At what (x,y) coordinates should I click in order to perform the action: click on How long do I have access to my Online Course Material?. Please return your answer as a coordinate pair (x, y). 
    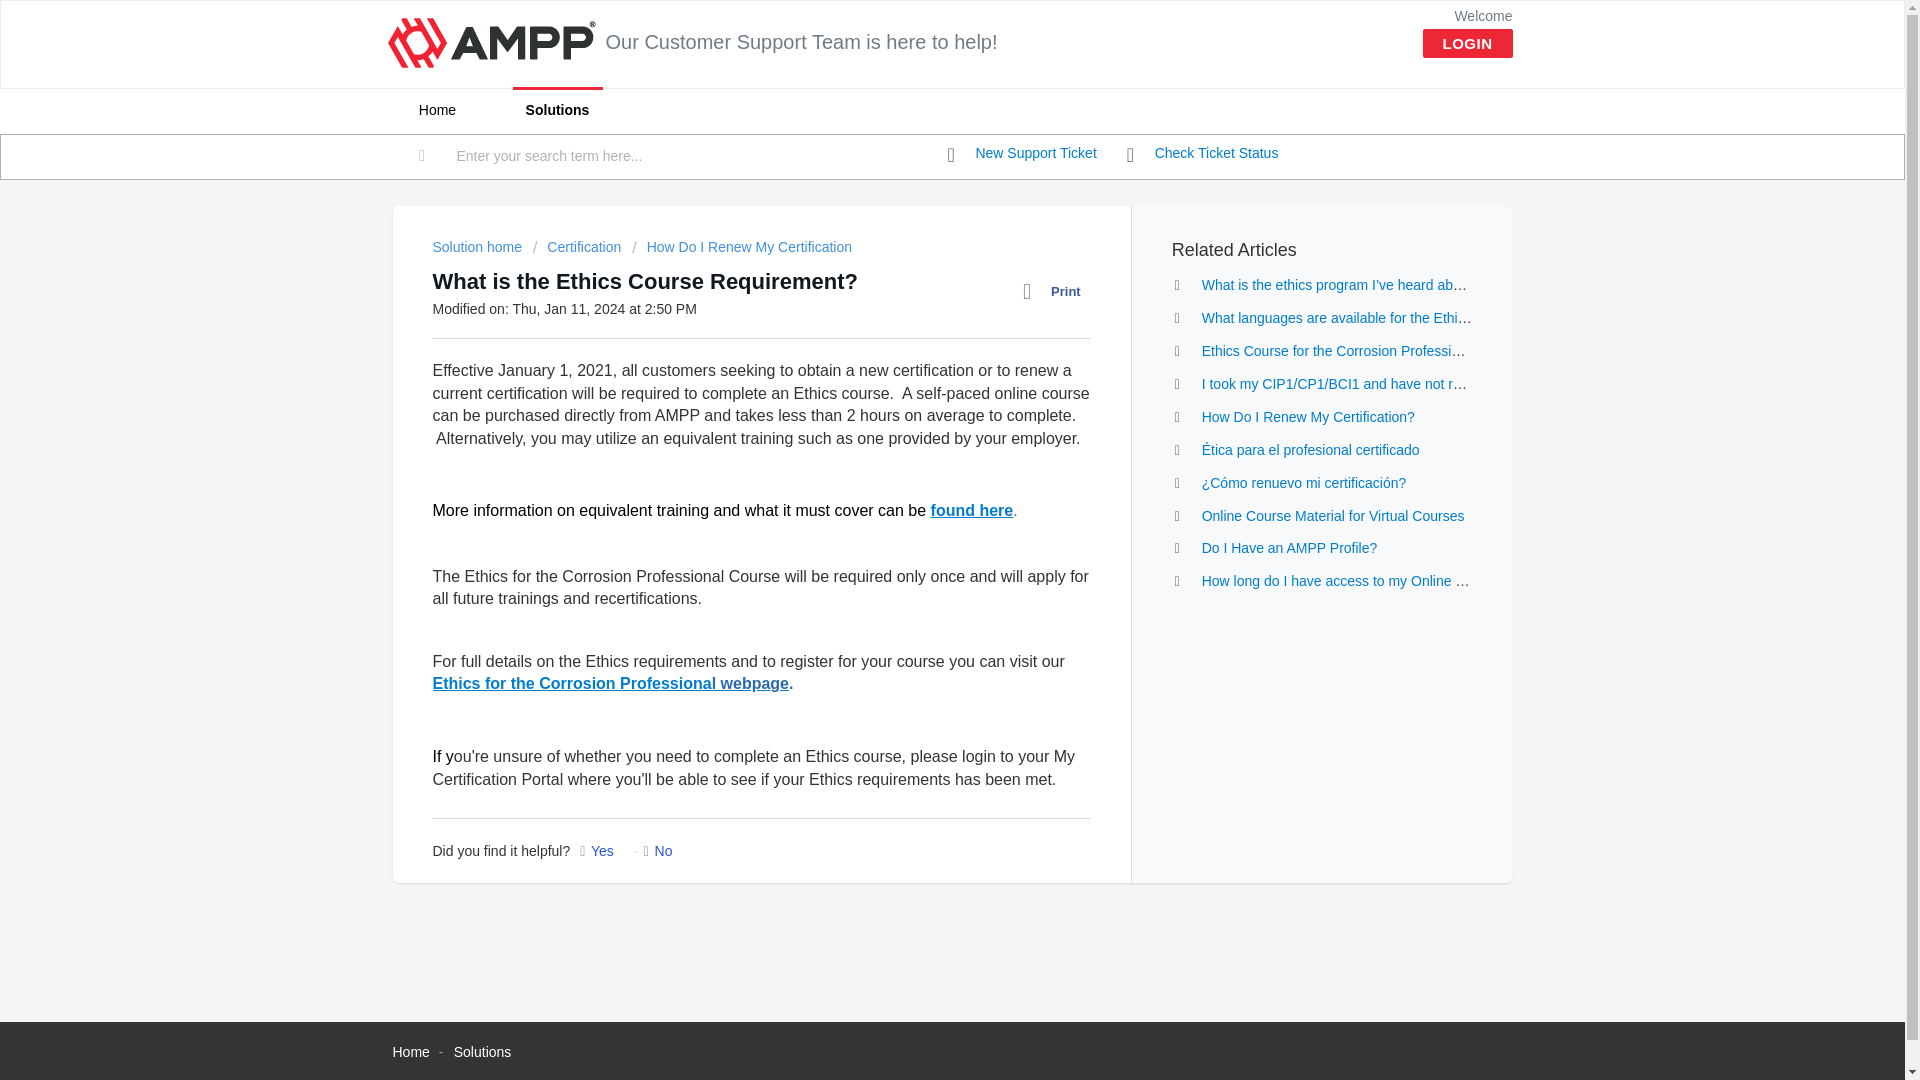
    Looking at the image, I should click on (1382, 580).